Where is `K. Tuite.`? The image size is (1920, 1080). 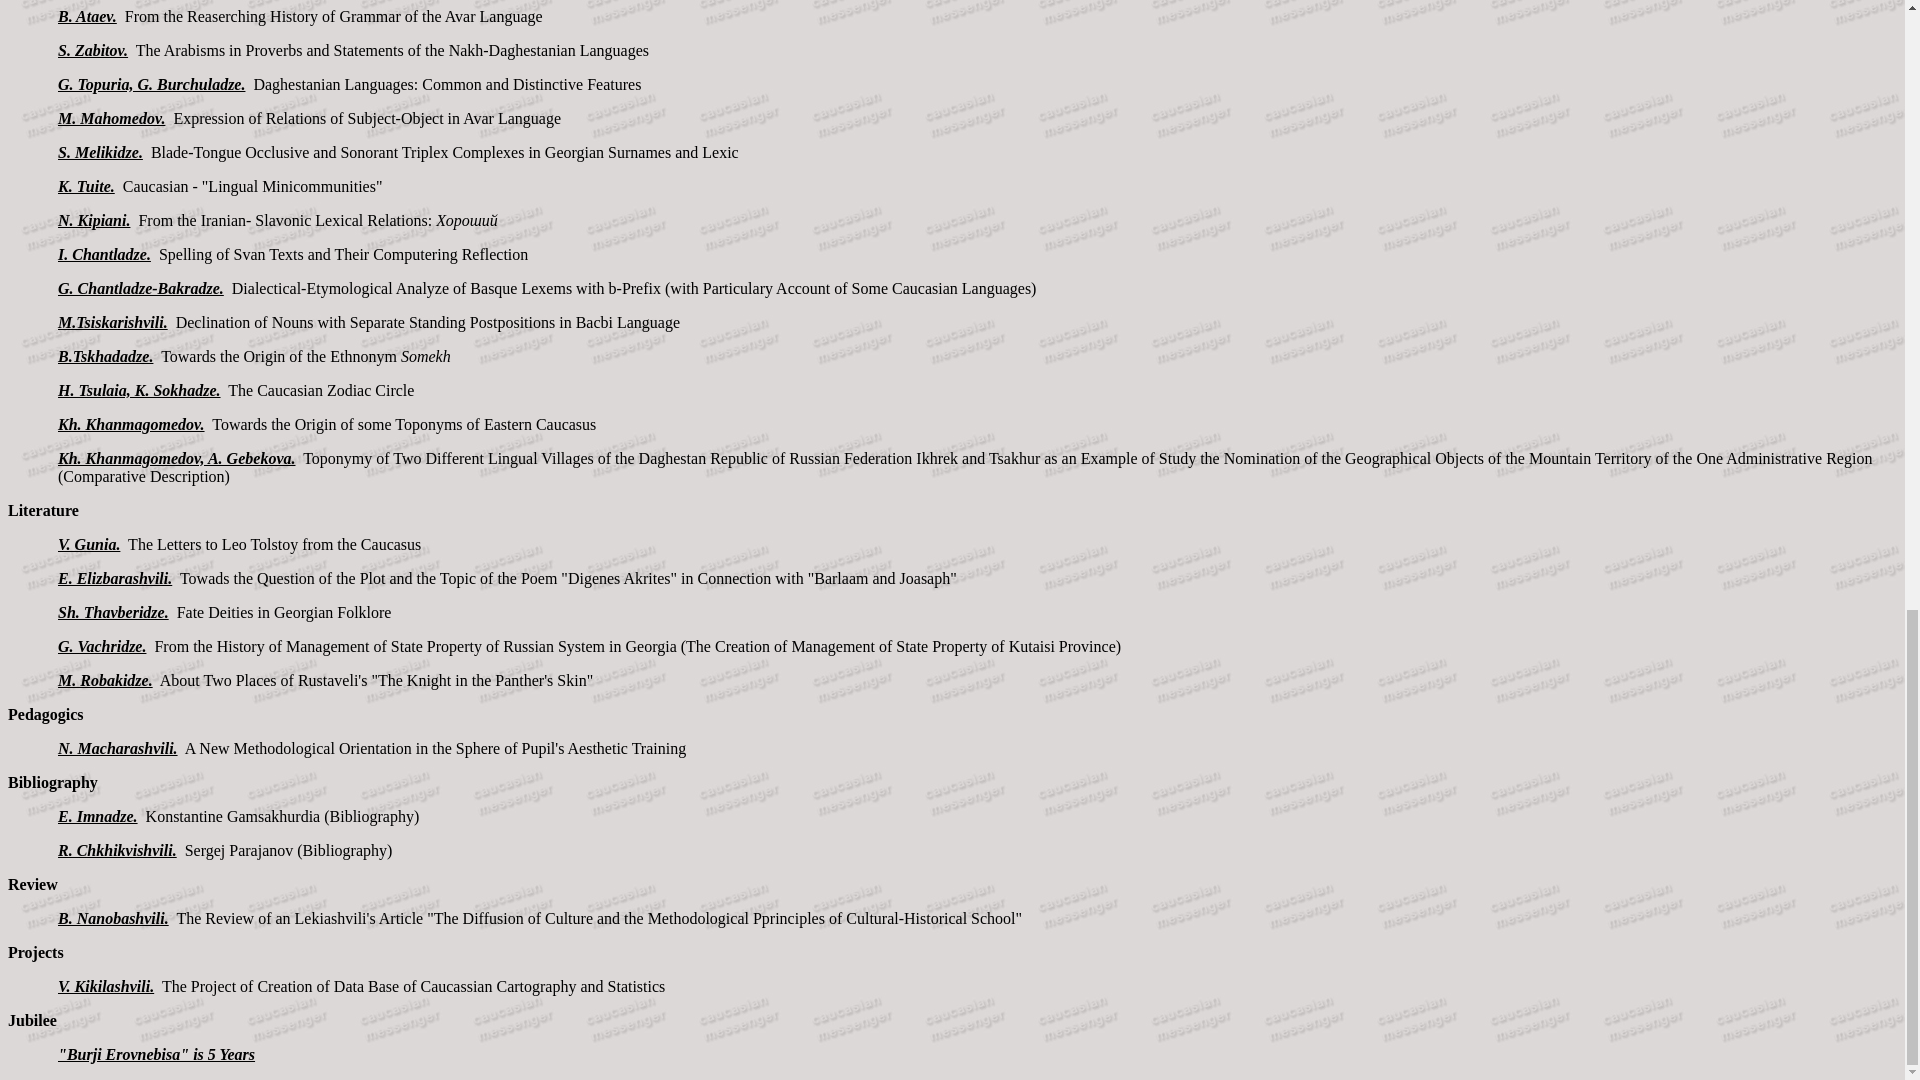 K. Tuite. is located at coordinates (86, 186).